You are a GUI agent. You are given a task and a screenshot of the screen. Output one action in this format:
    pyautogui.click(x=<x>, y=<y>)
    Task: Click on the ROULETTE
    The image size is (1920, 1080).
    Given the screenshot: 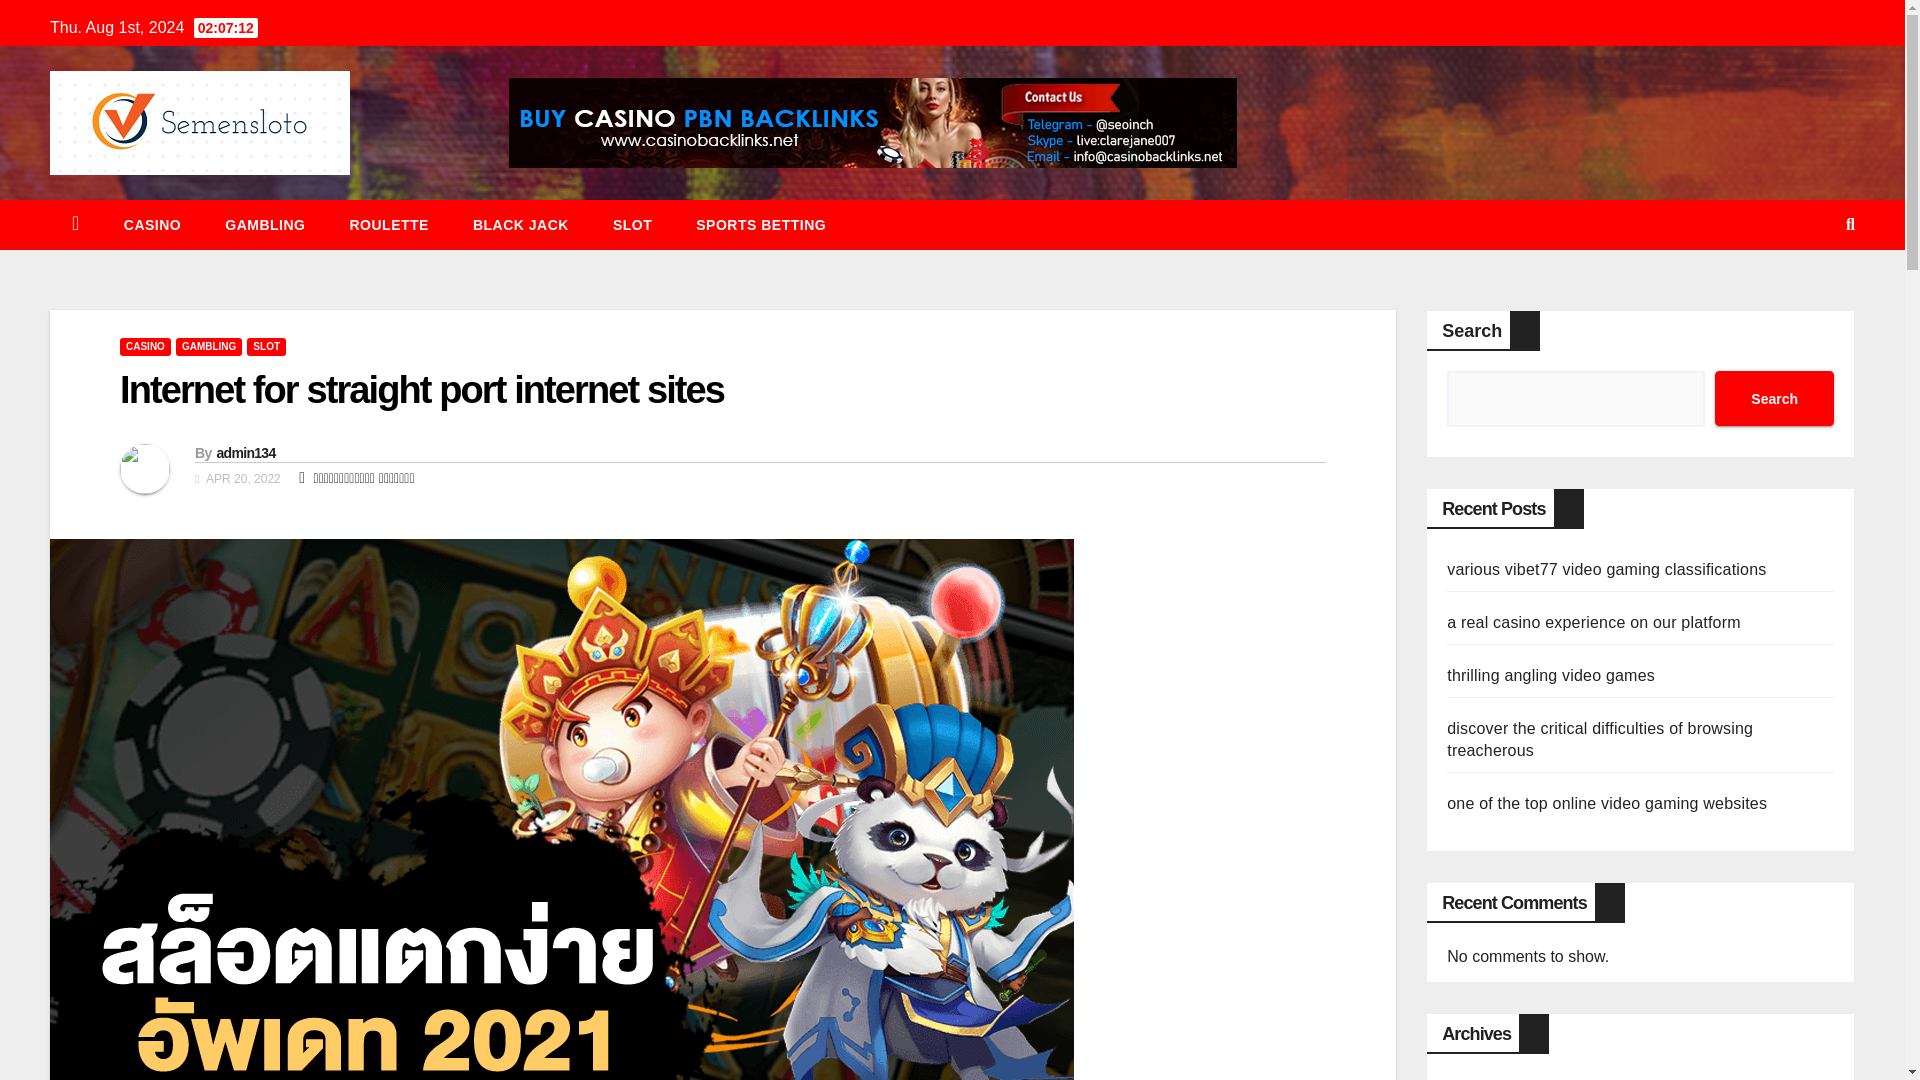 What is the action you would take?
    pyautogui.click(x=388, y=224)
    